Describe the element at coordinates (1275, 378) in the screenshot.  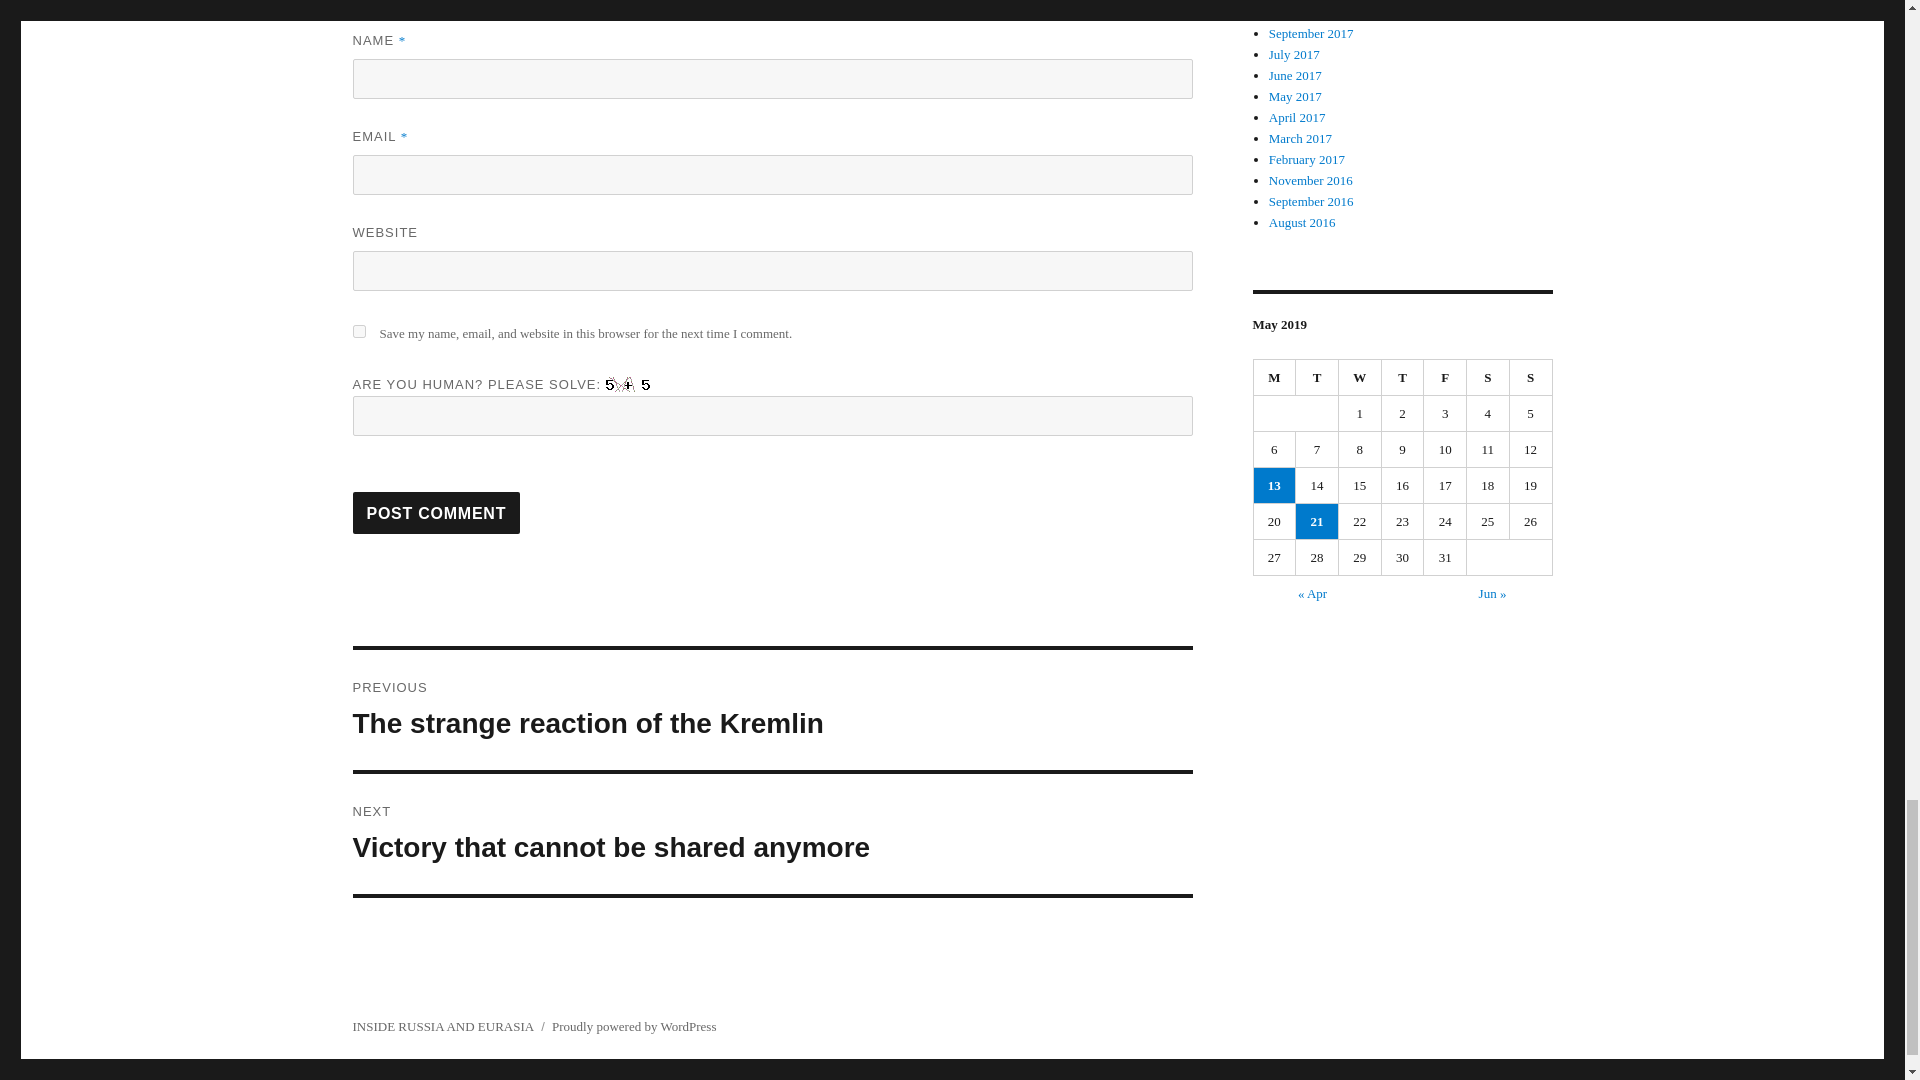
I see `Monday` at that location.